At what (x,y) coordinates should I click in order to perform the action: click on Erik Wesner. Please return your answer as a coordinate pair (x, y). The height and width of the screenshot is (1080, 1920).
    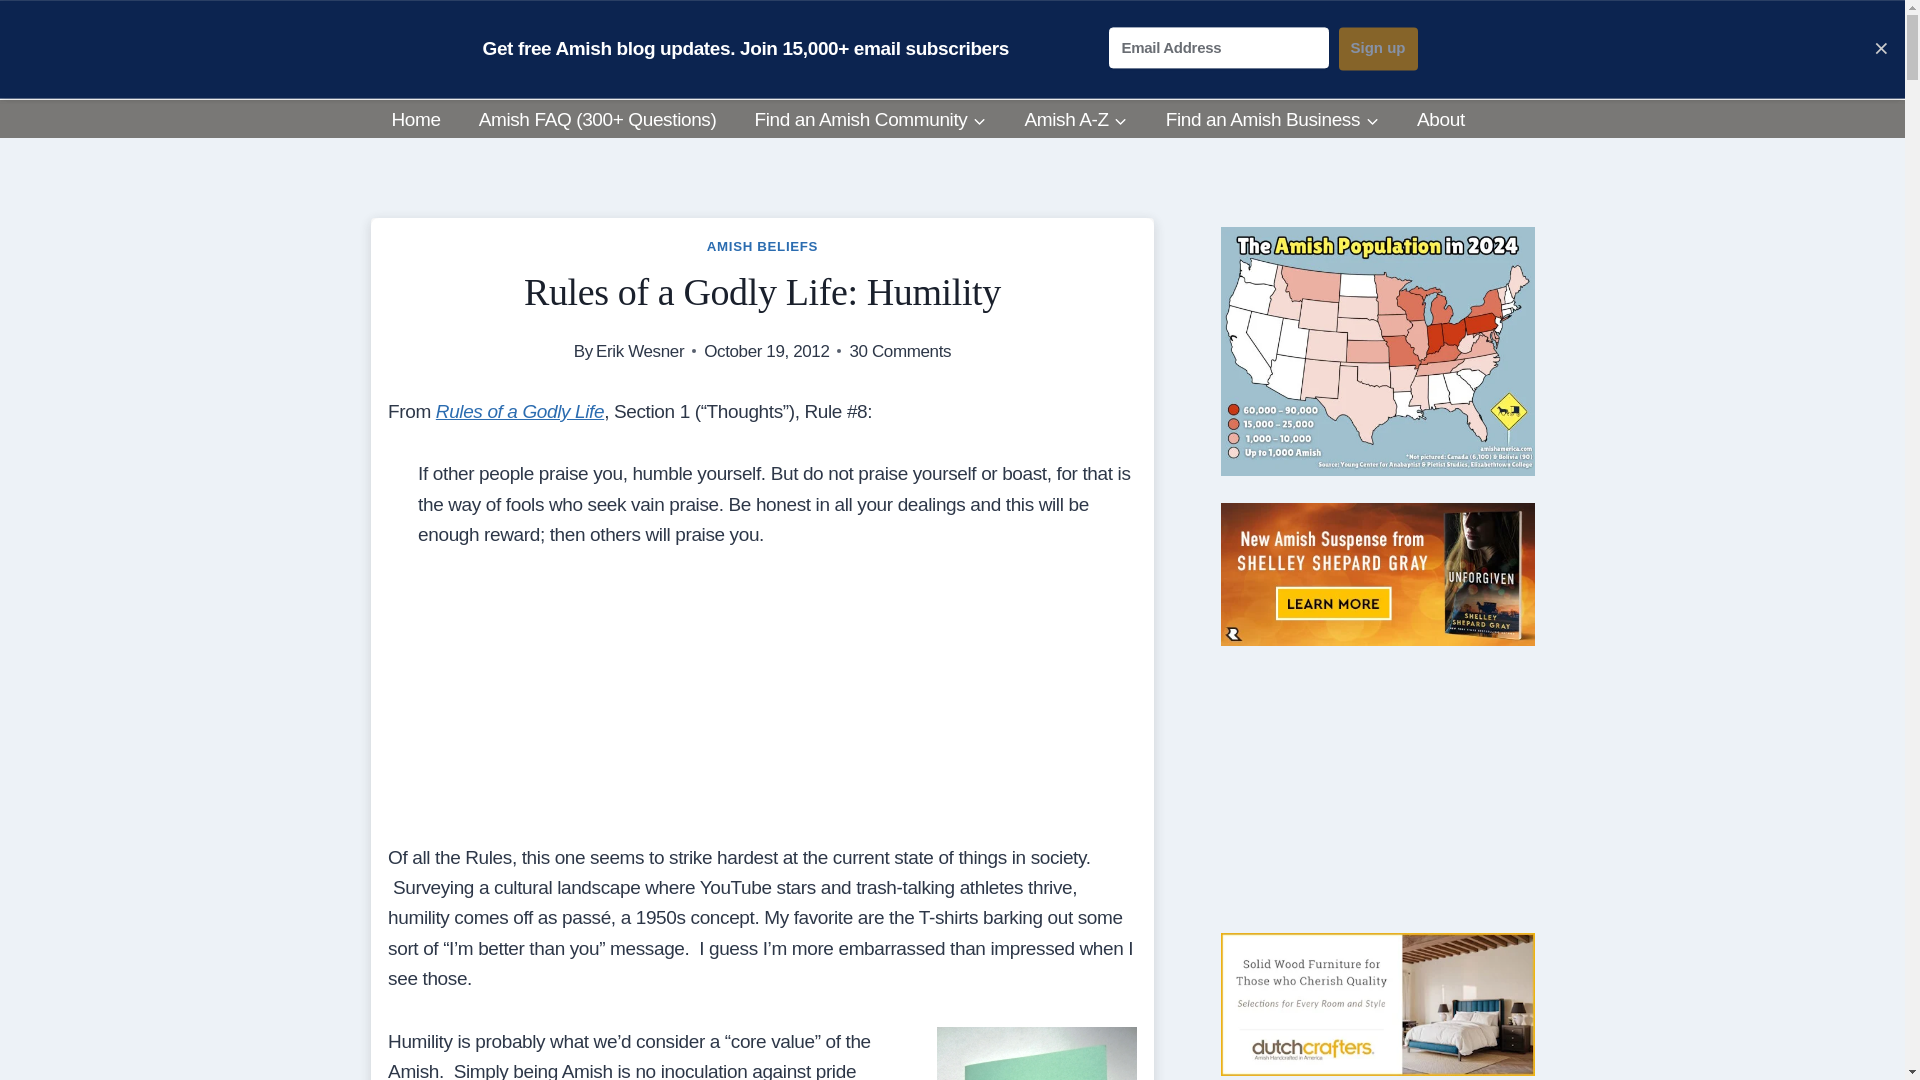
    Looking at the image, I should click on (639, 351).